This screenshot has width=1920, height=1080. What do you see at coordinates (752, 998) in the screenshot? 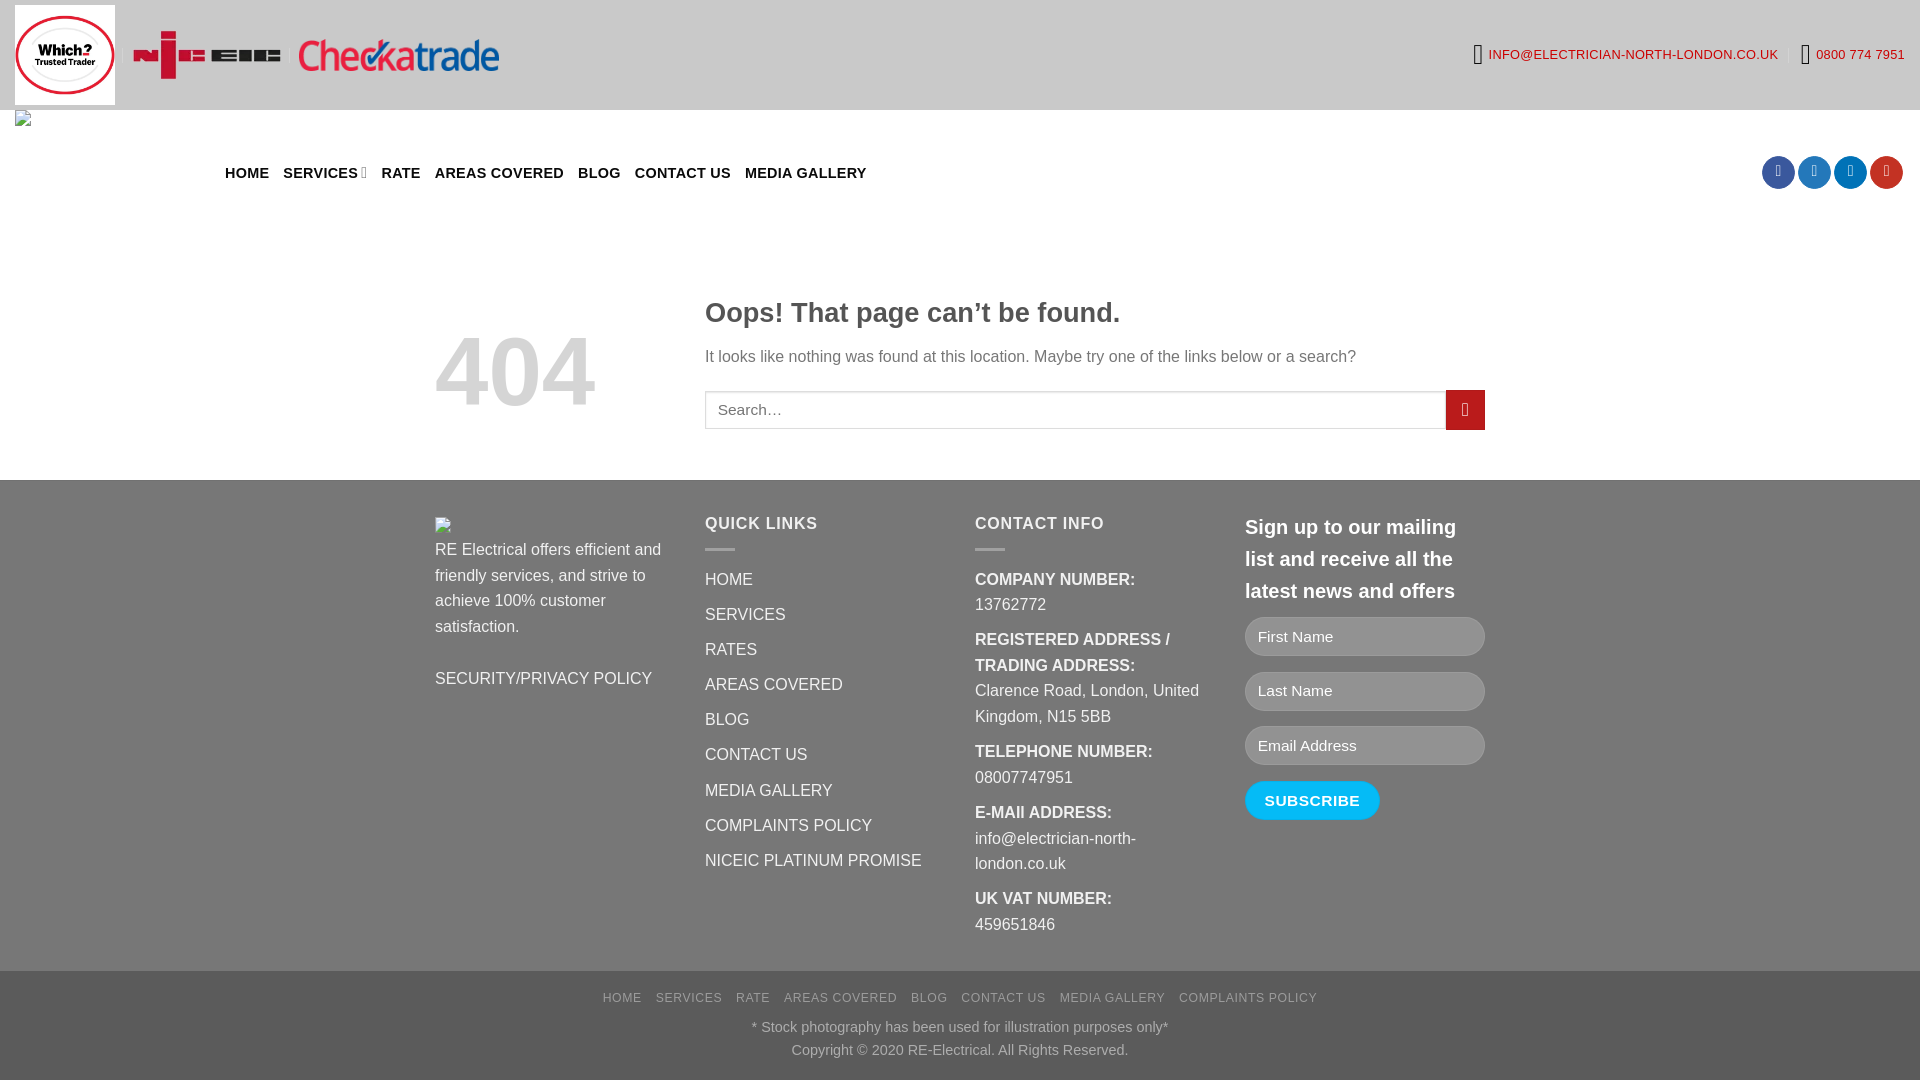
I see `RATE` at bounding box center [752, 998].